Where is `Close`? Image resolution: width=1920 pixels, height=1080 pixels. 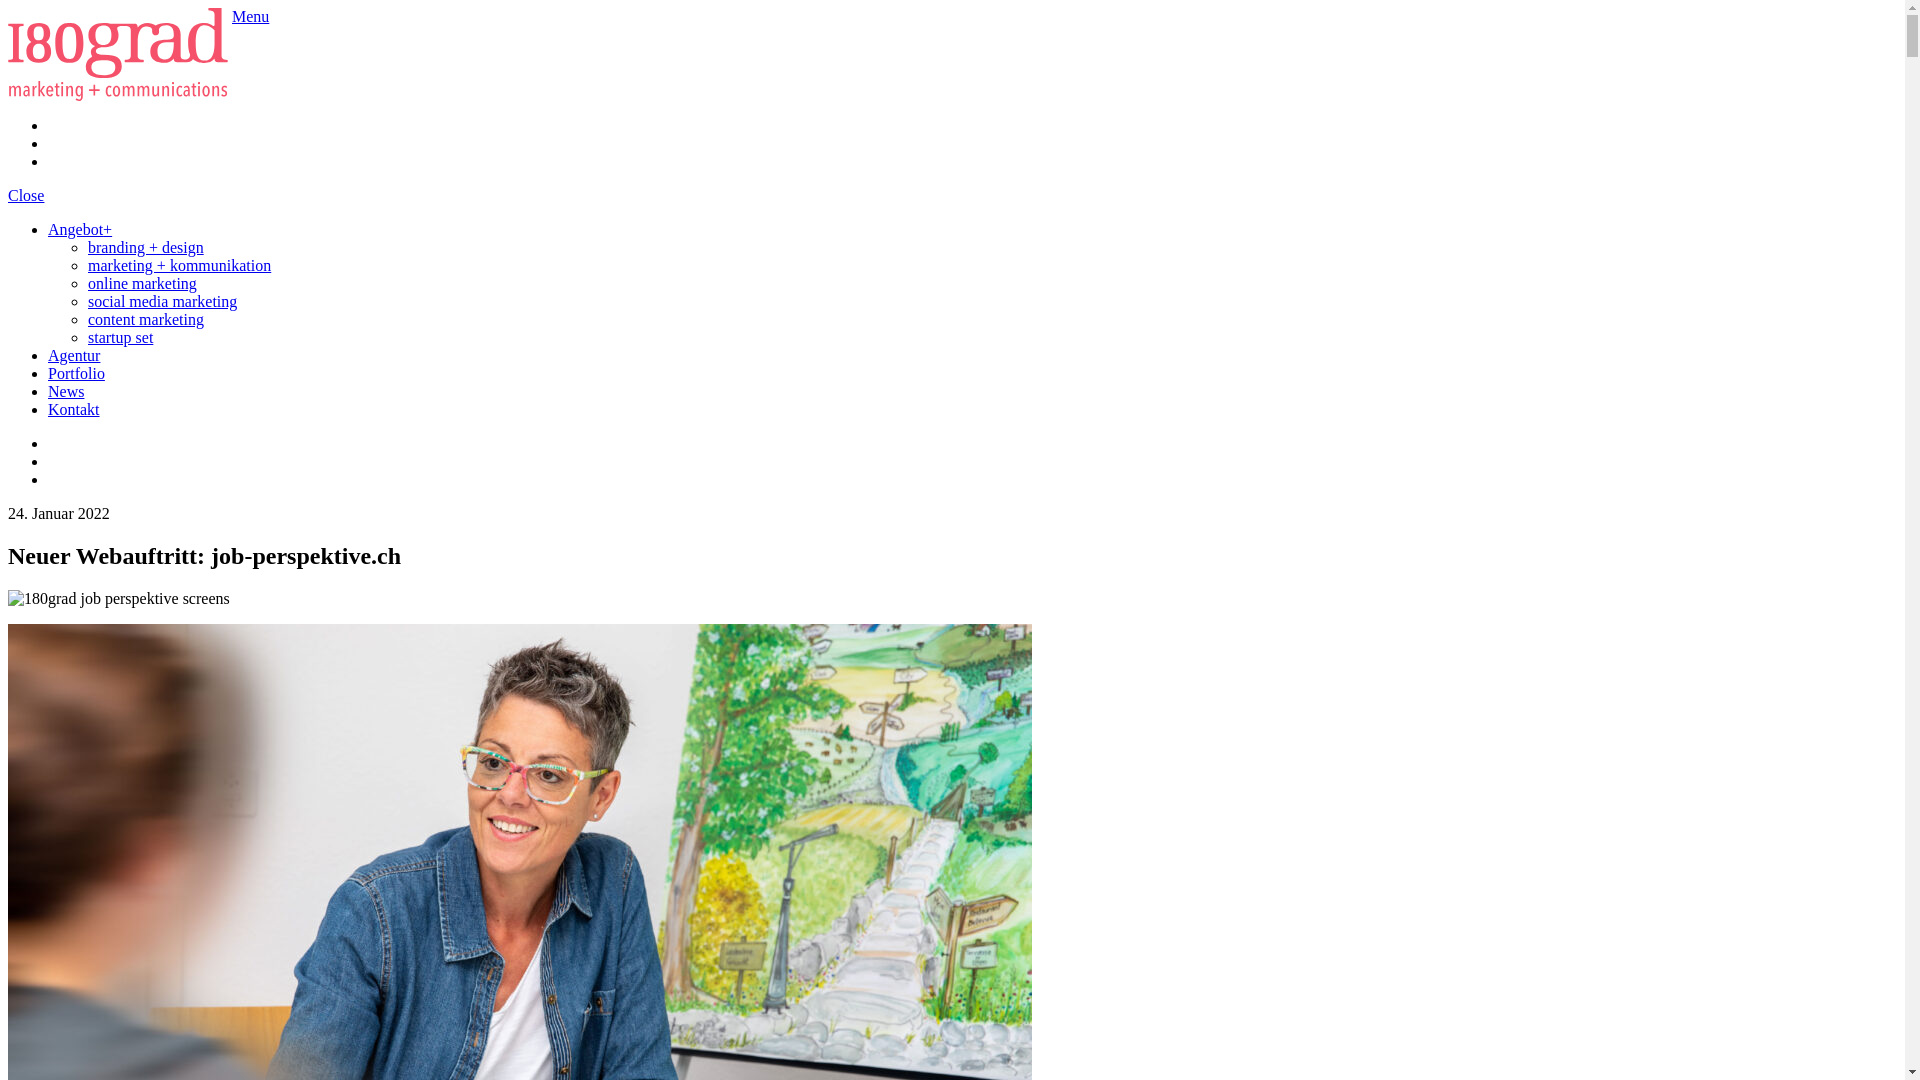 Close is located at coordinates (26, 195).